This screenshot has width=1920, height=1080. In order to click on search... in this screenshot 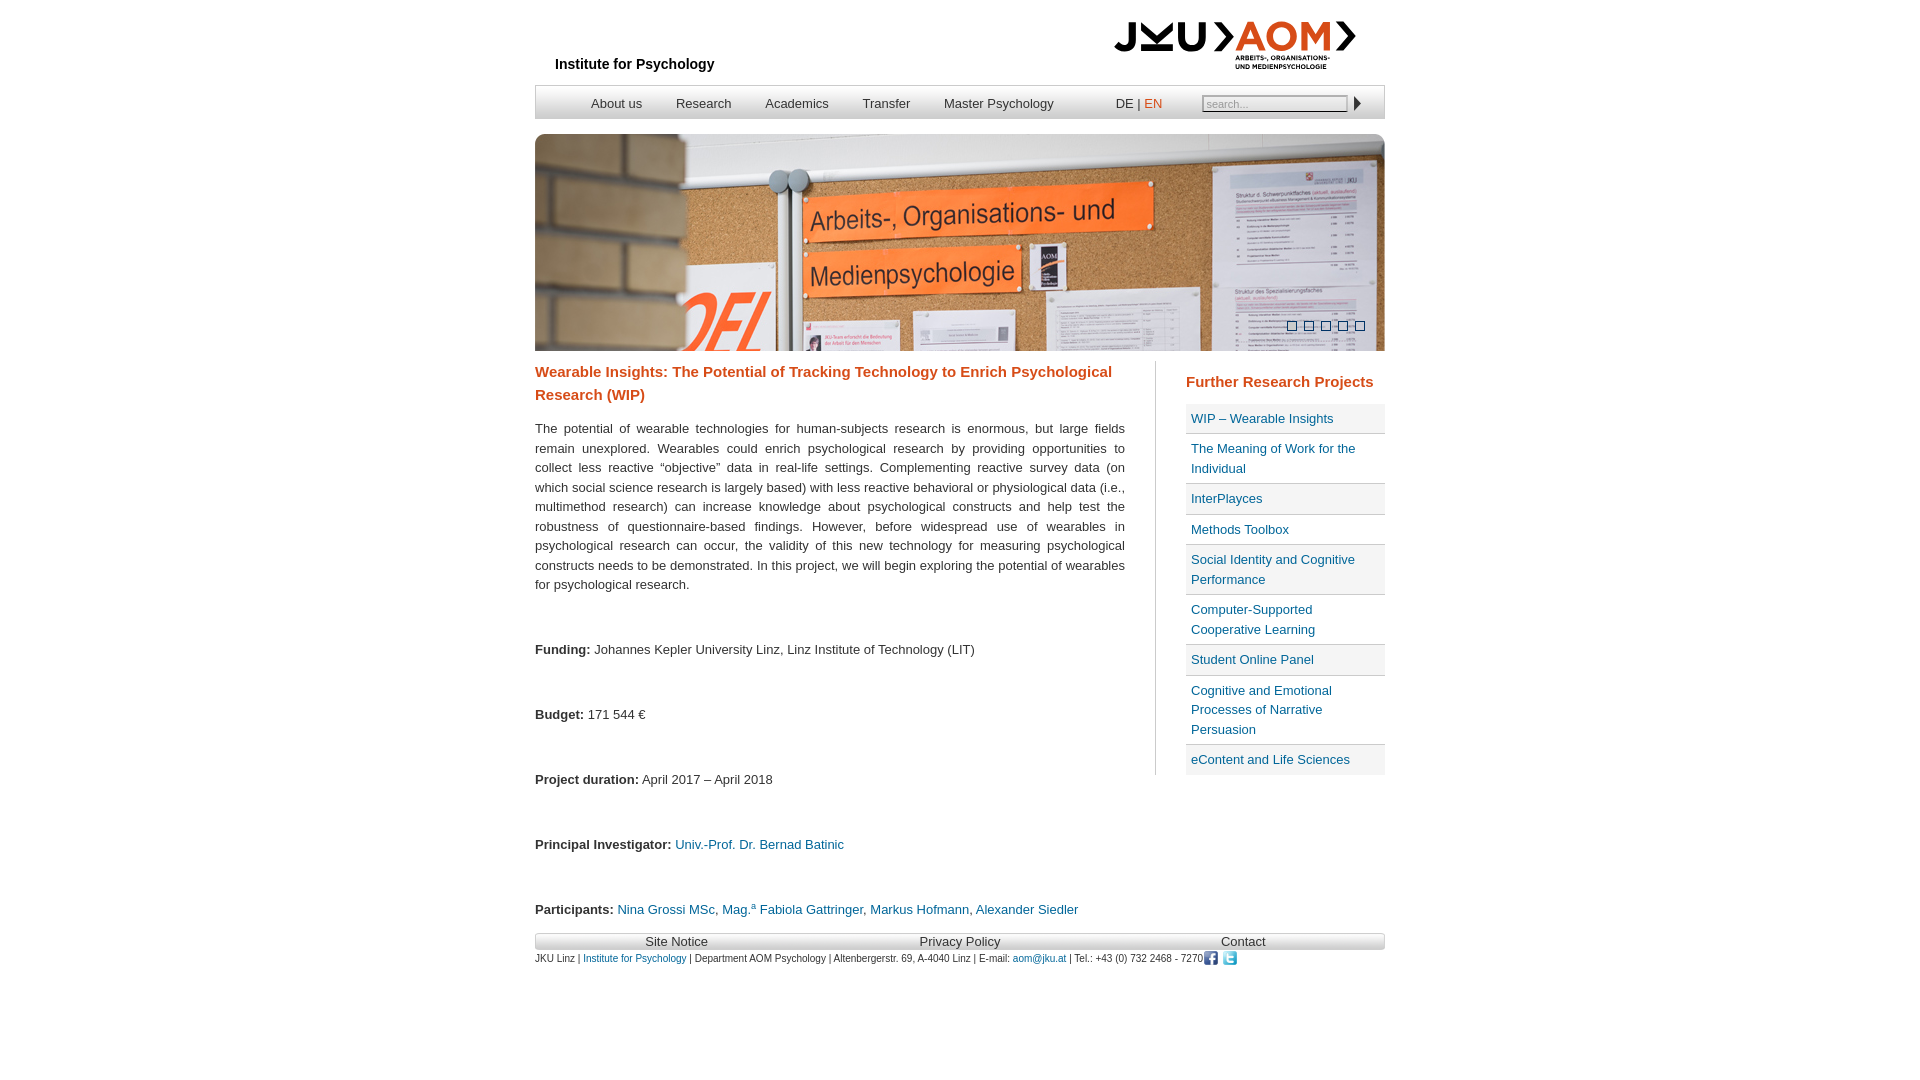, I will do `click(1274, 104)`.